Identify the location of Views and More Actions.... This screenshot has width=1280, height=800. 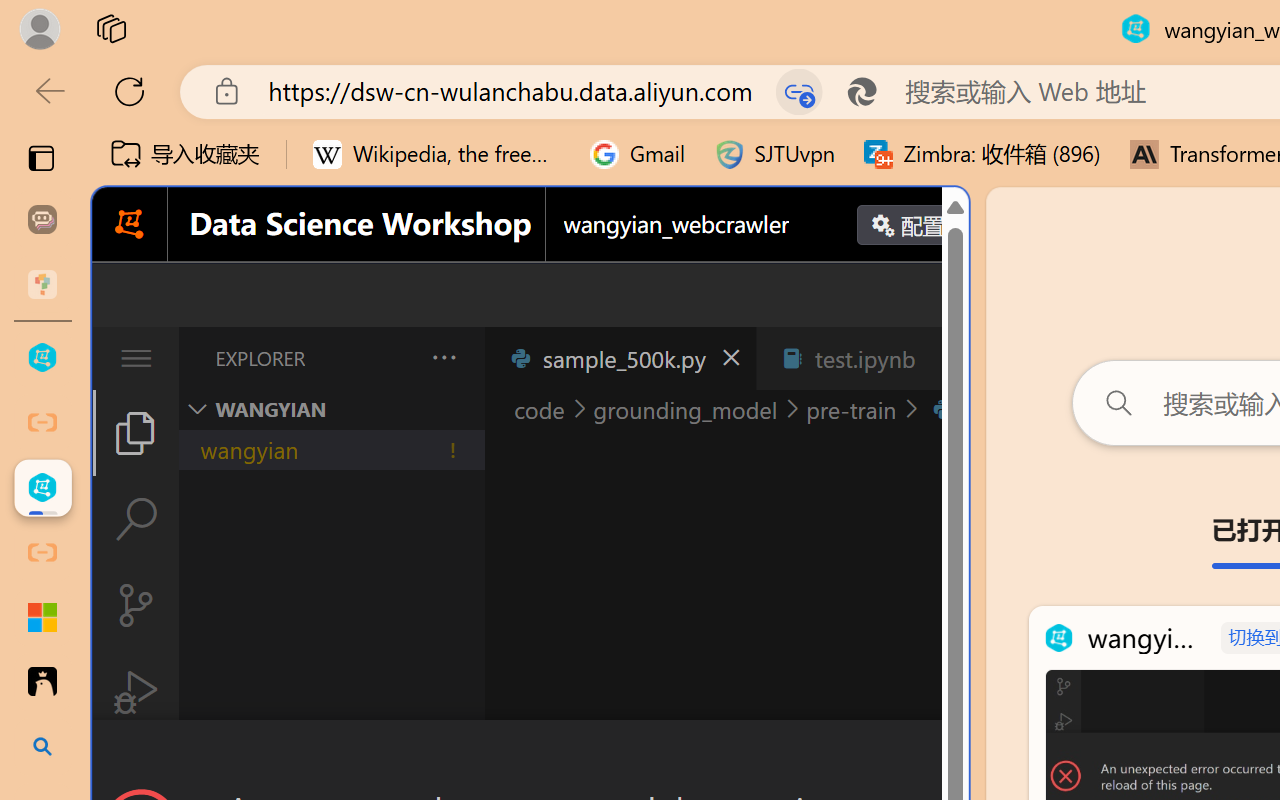
(442, 357).